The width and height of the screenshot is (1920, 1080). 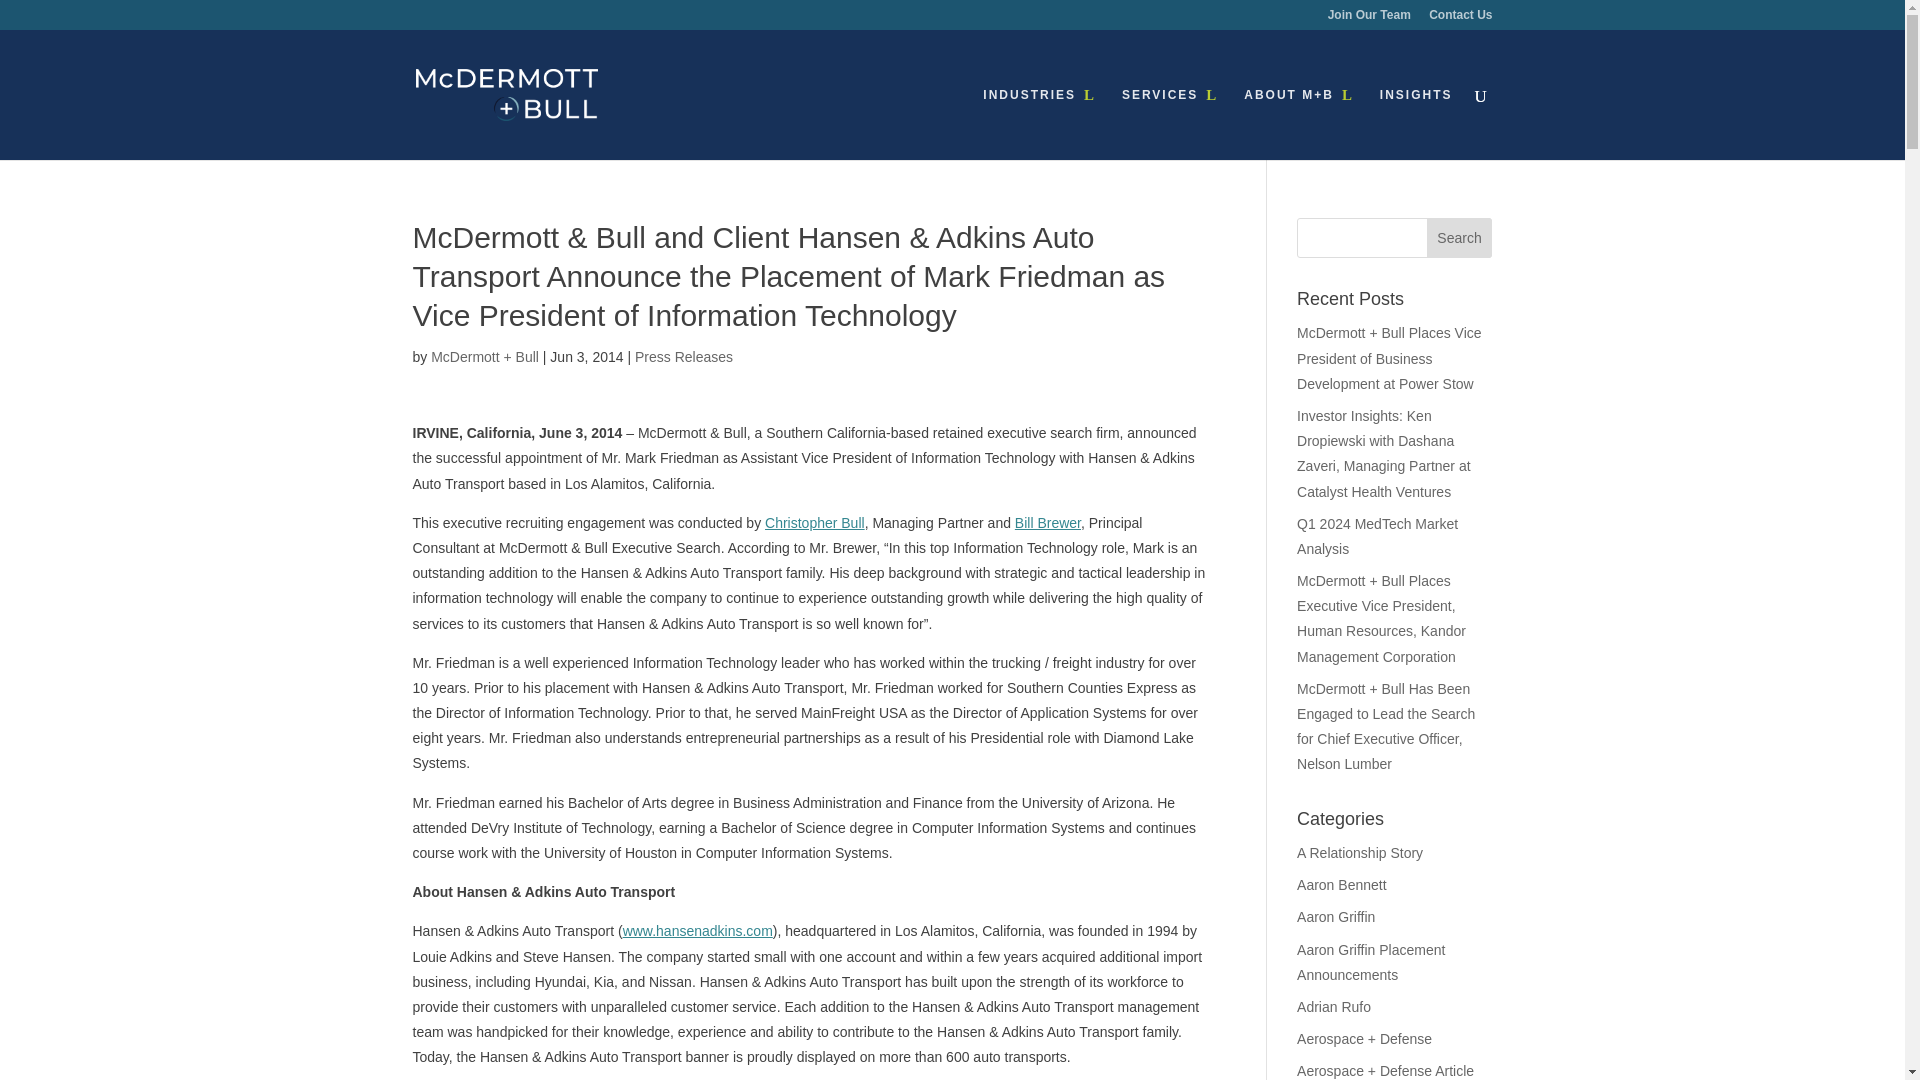 What do you see at coordinates (1460, 19) in the screenshot?
I see `Contact Us` at bounding box center [1460, 19].